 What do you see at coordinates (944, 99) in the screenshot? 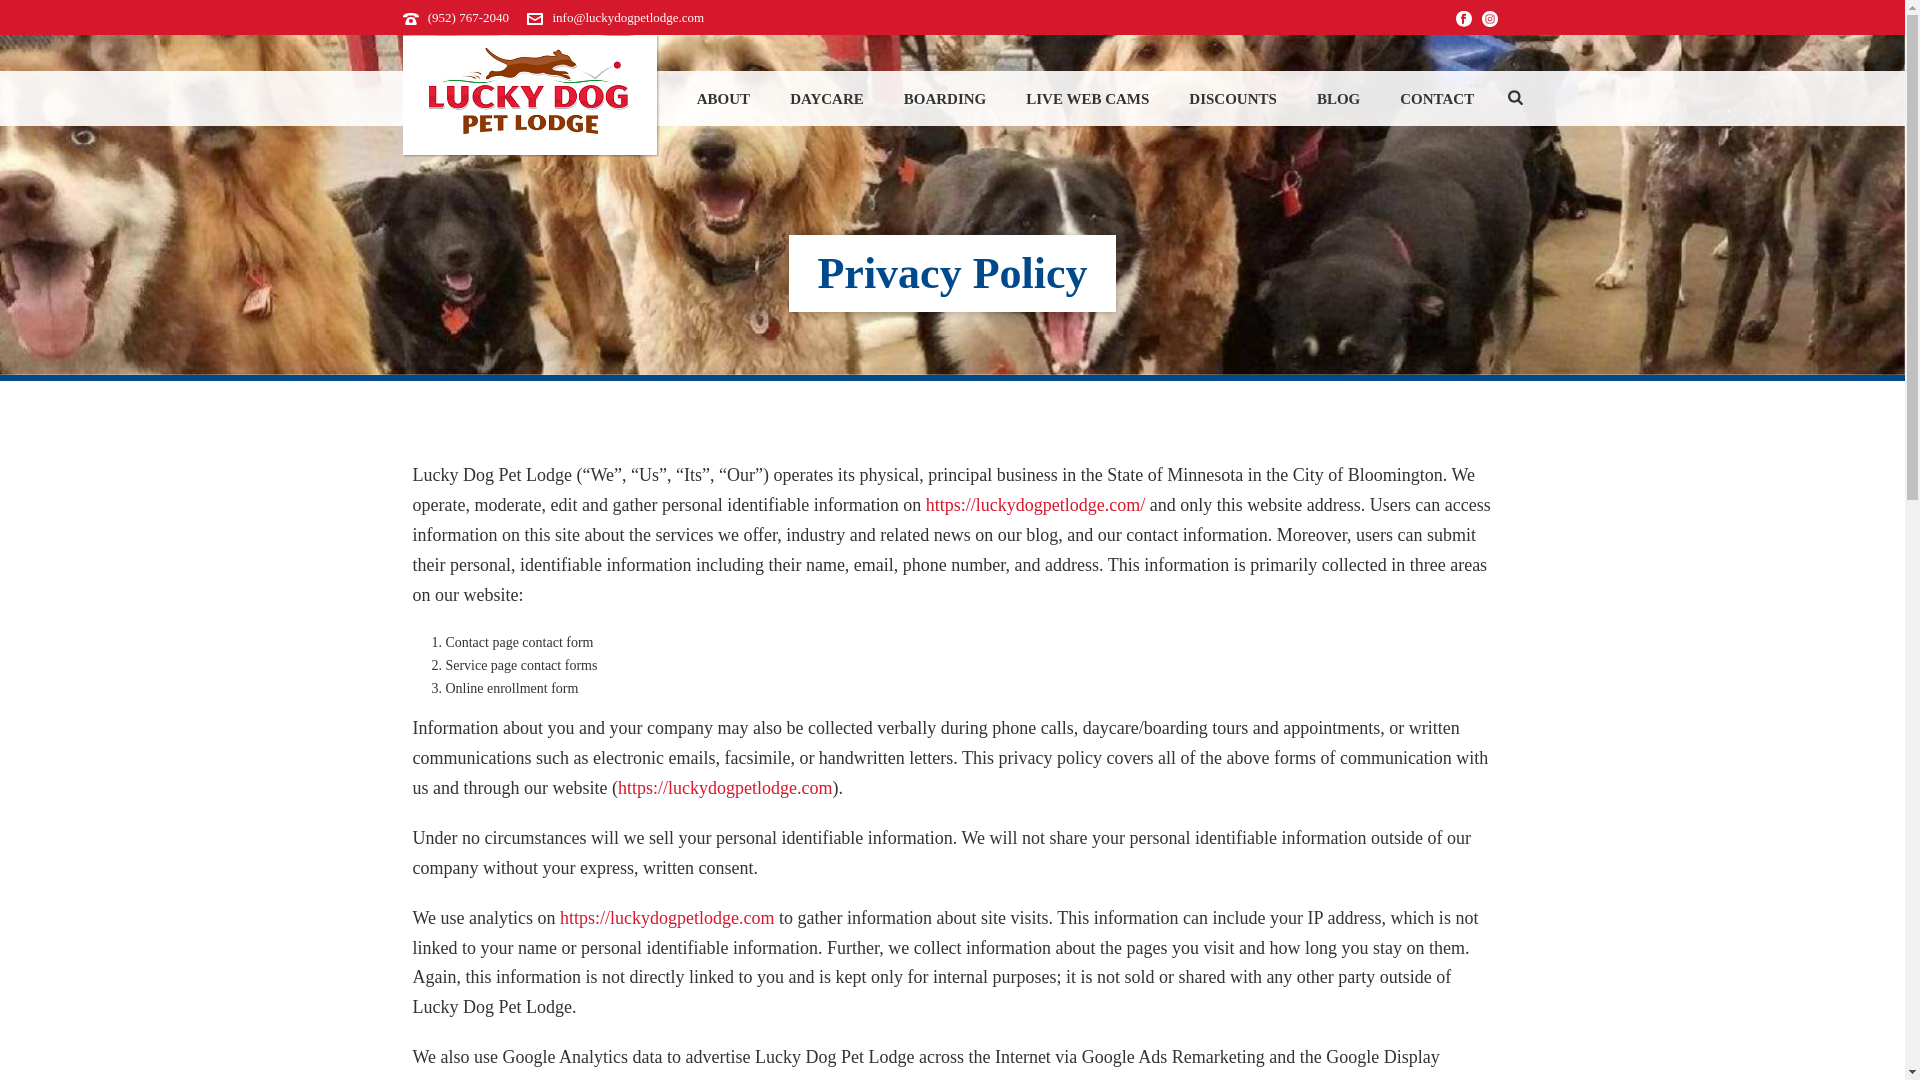
I see `BOARDING` at bounding box center [944, 99].